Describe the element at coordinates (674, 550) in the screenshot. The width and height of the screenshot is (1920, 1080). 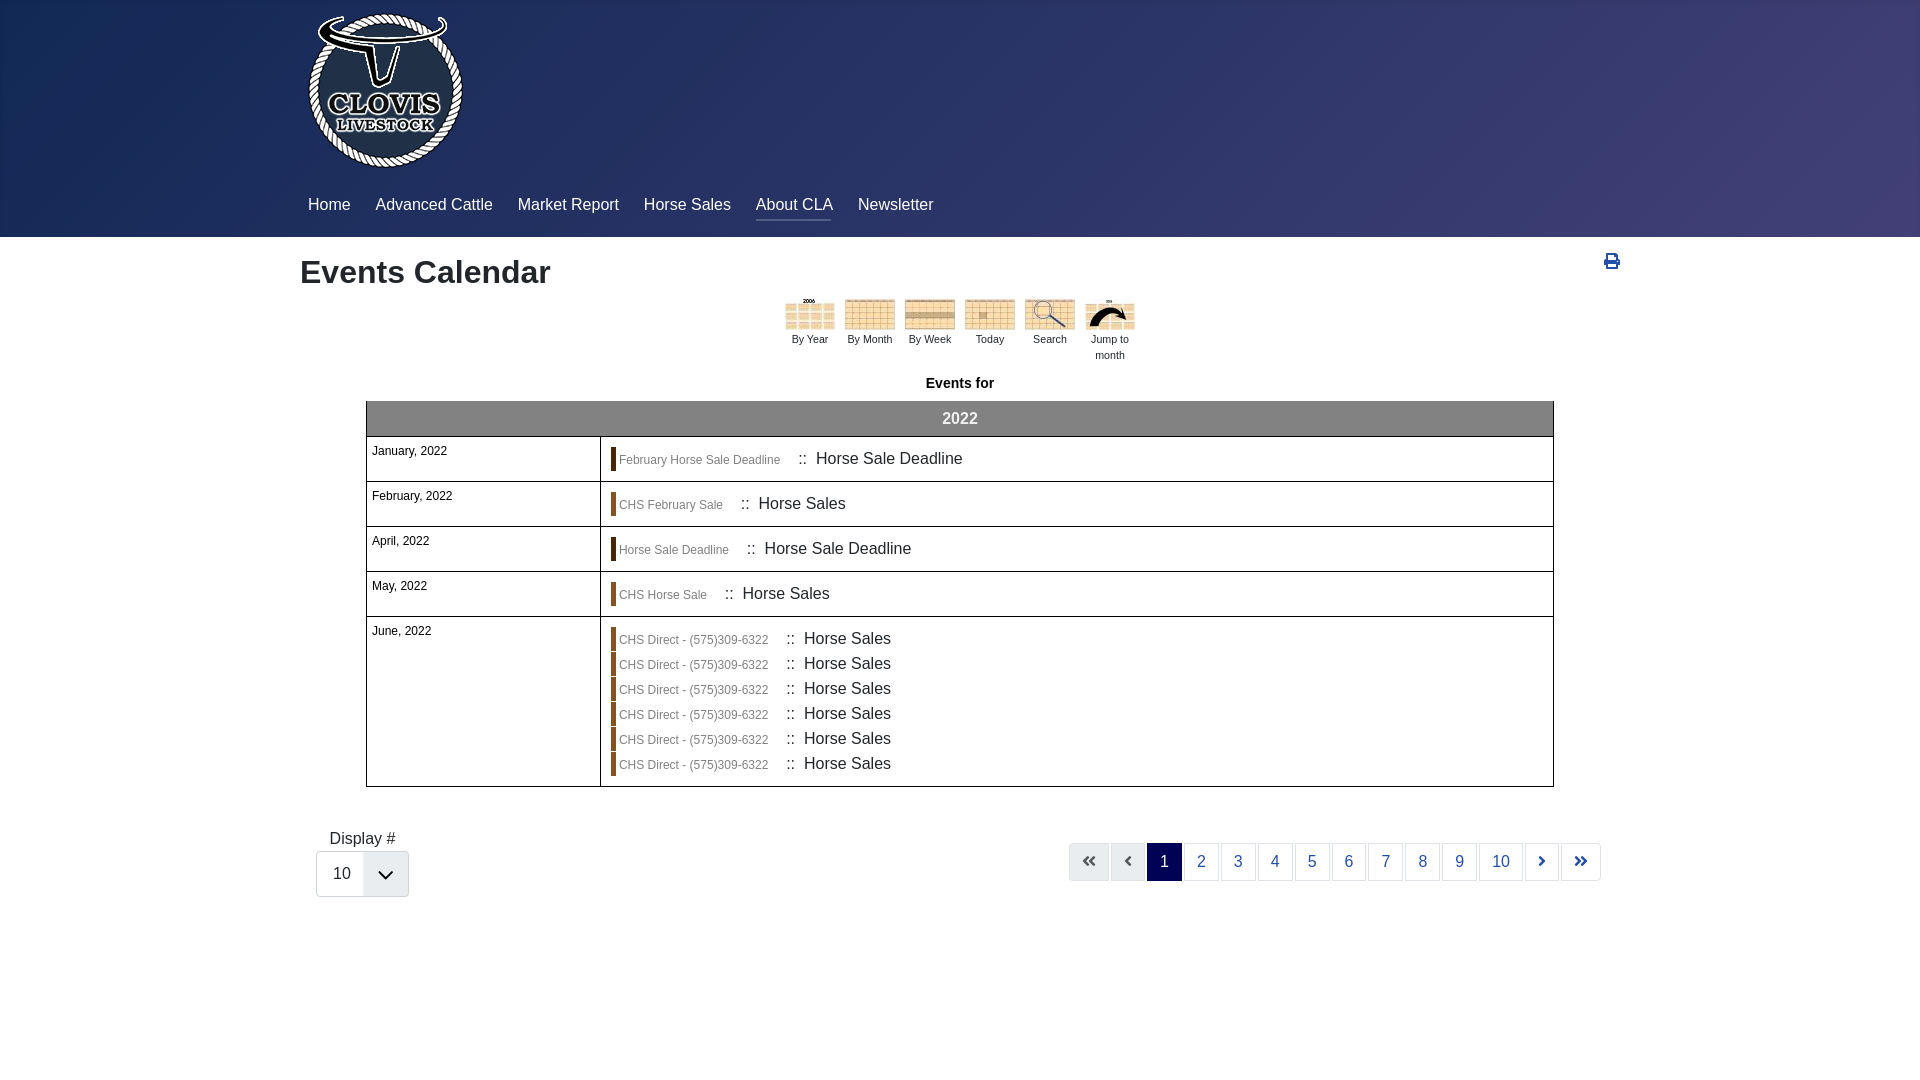
I see `Horse Sale Deadline` at that location.